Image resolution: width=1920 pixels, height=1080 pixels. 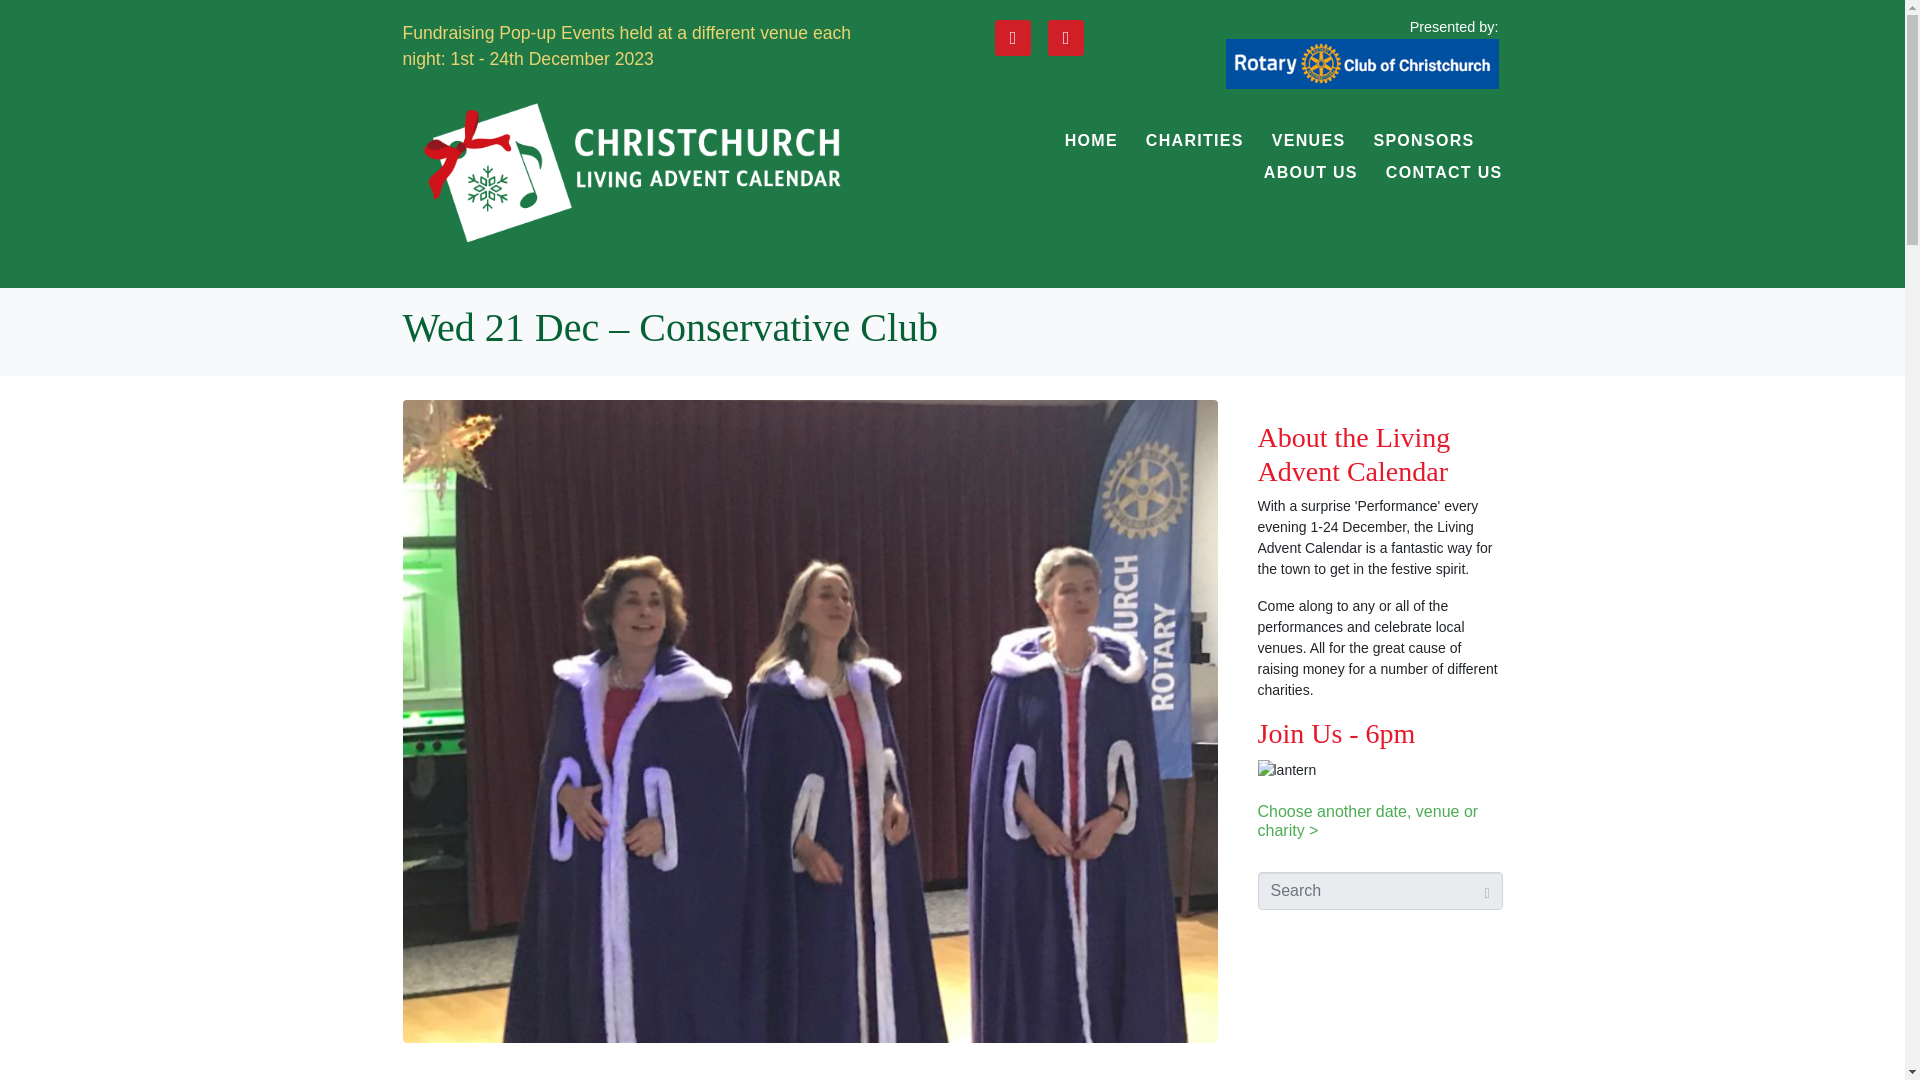 What do you see at coordinates (1423, 140) in the screenshot?
I see `SPONSORS` at bounding box center [1423, 140].